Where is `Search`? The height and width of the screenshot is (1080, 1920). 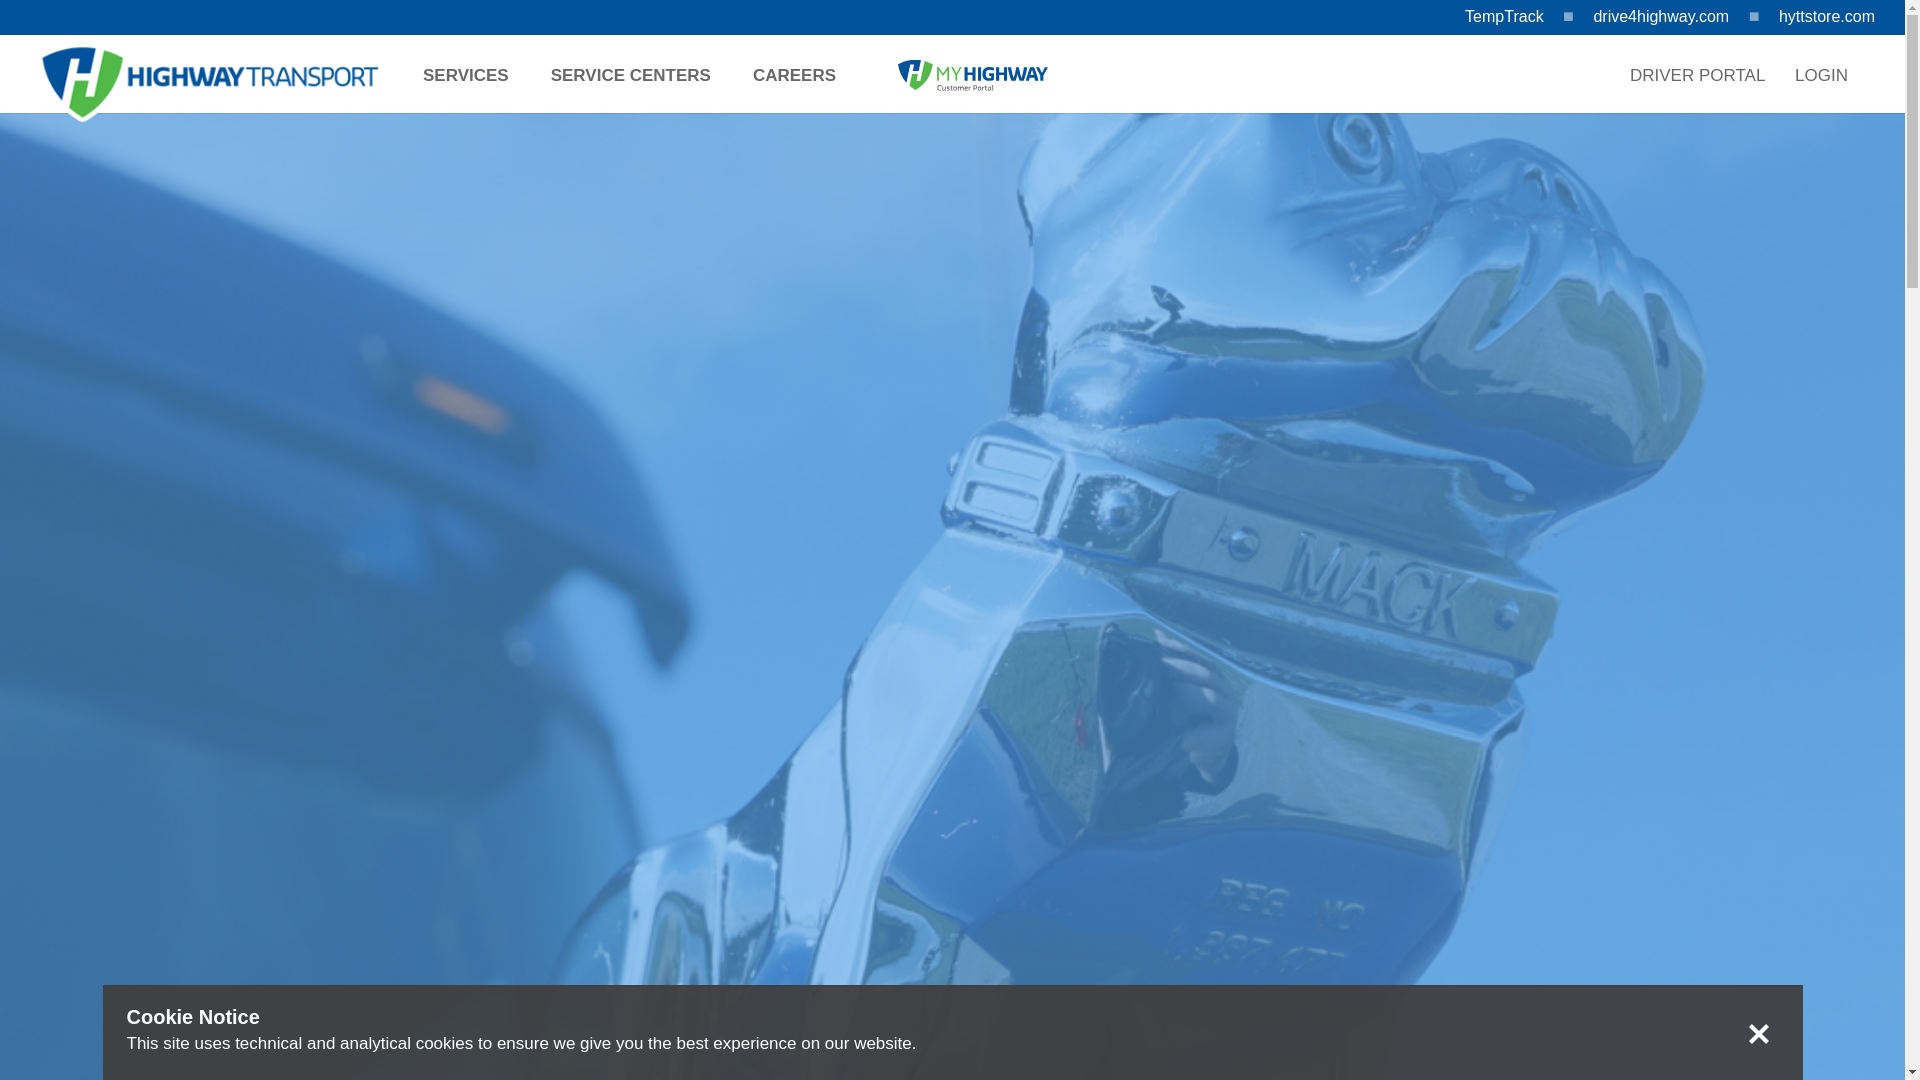
Search is located at coordinates (1660, 190).